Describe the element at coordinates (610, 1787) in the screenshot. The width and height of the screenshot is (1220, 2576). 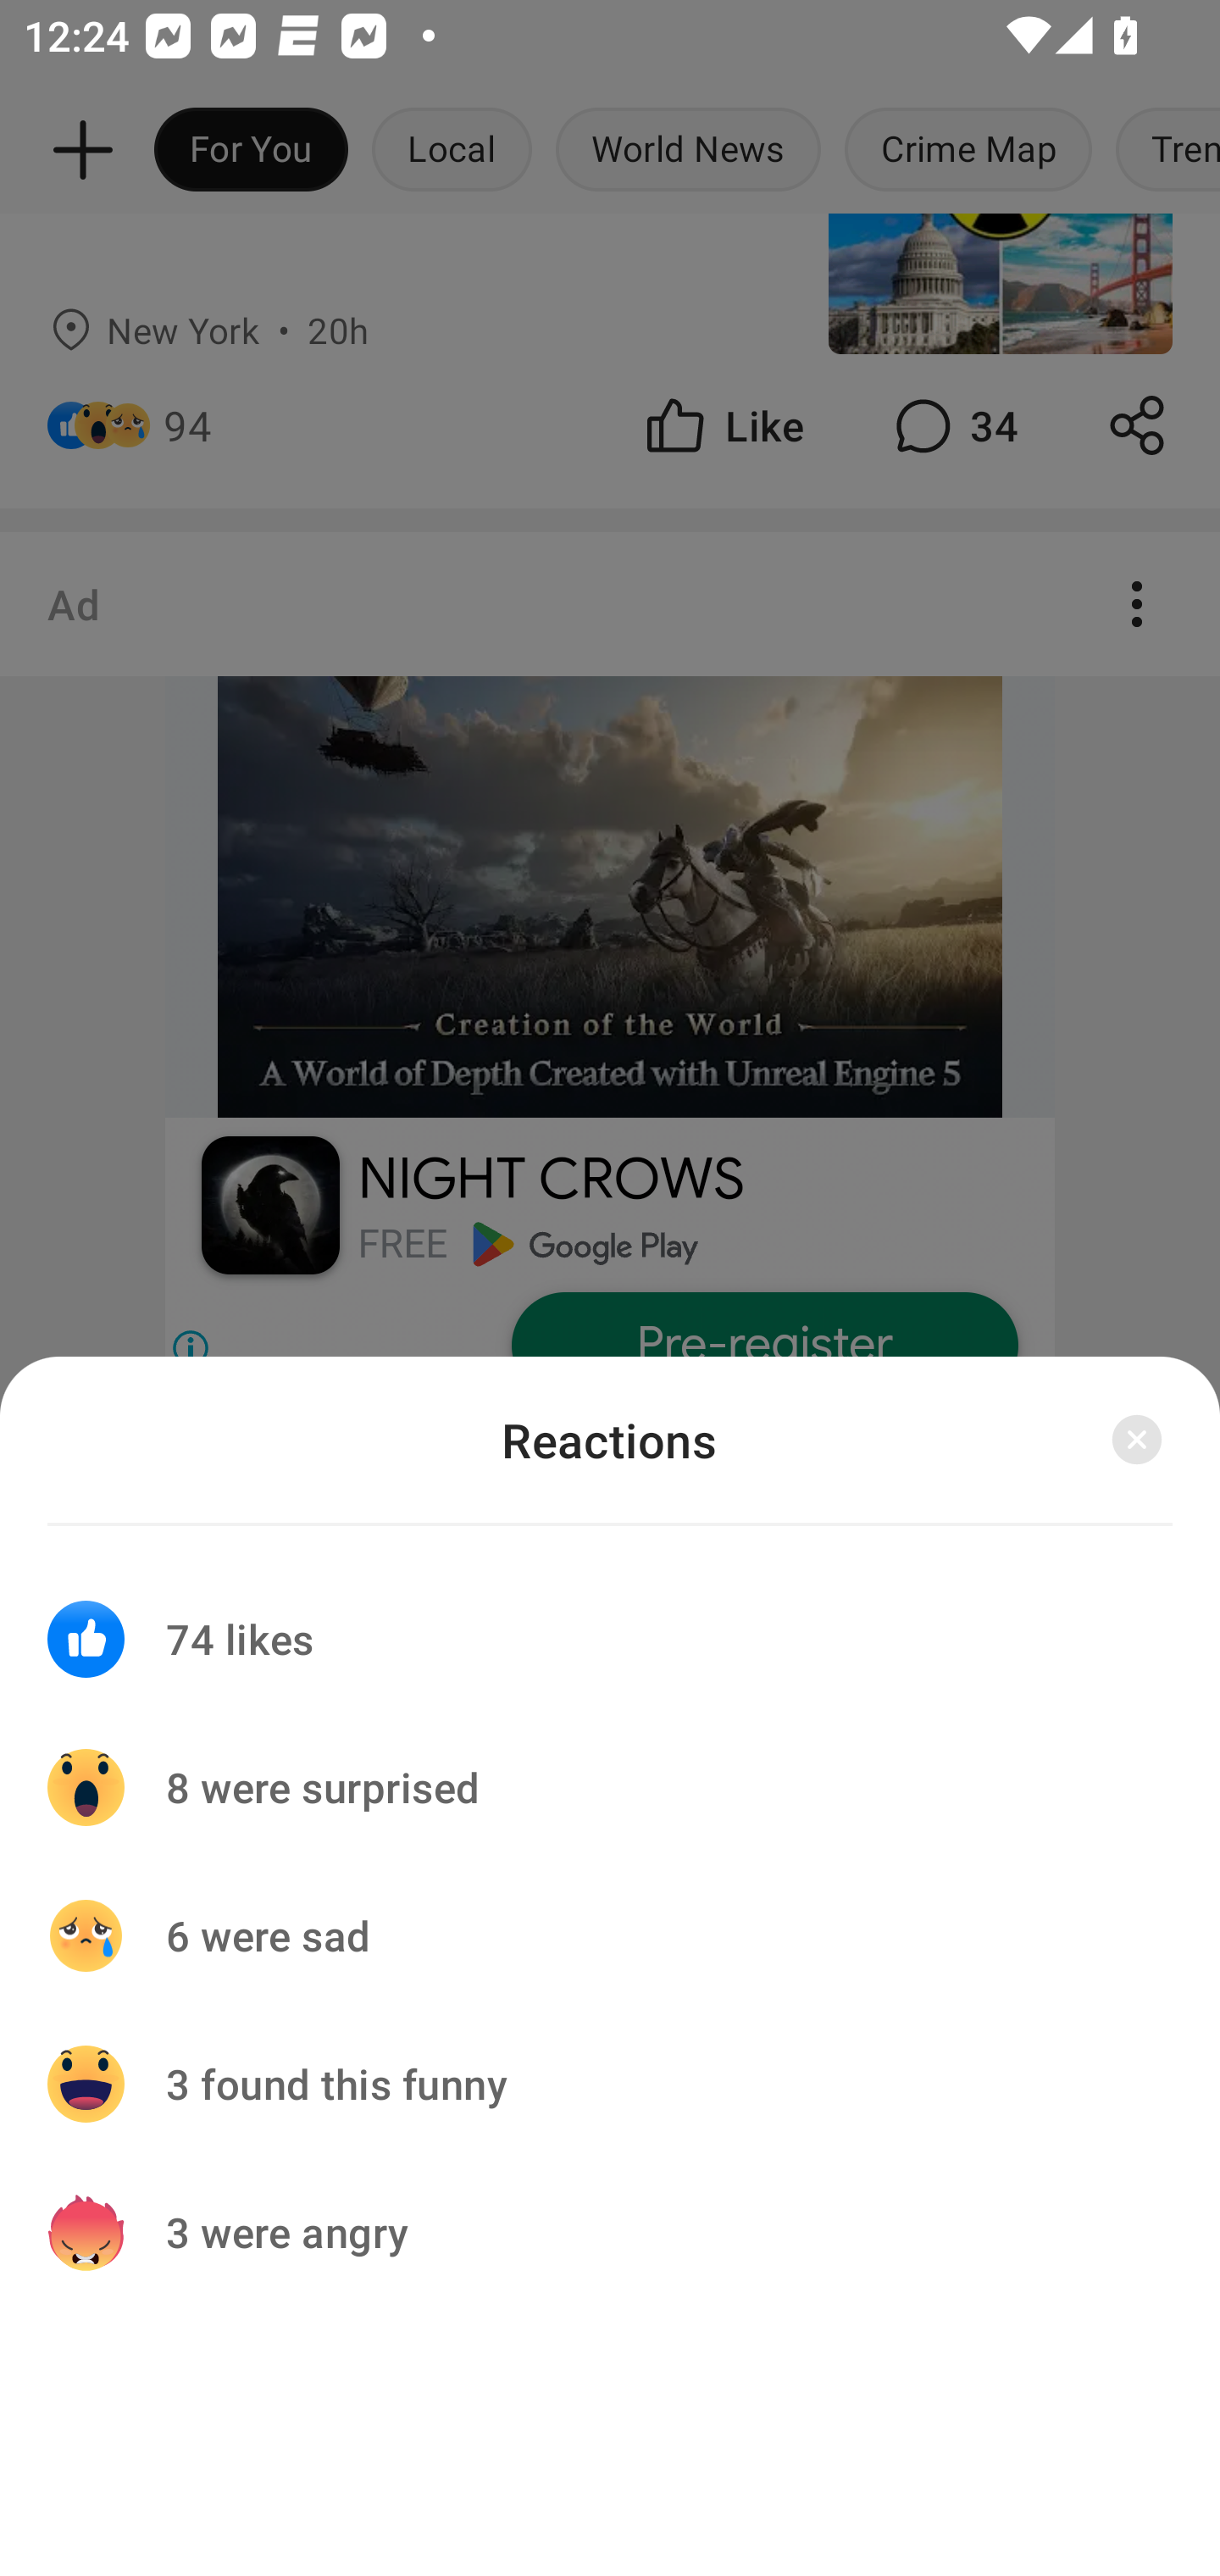
I see `8 were surprised` at that location.